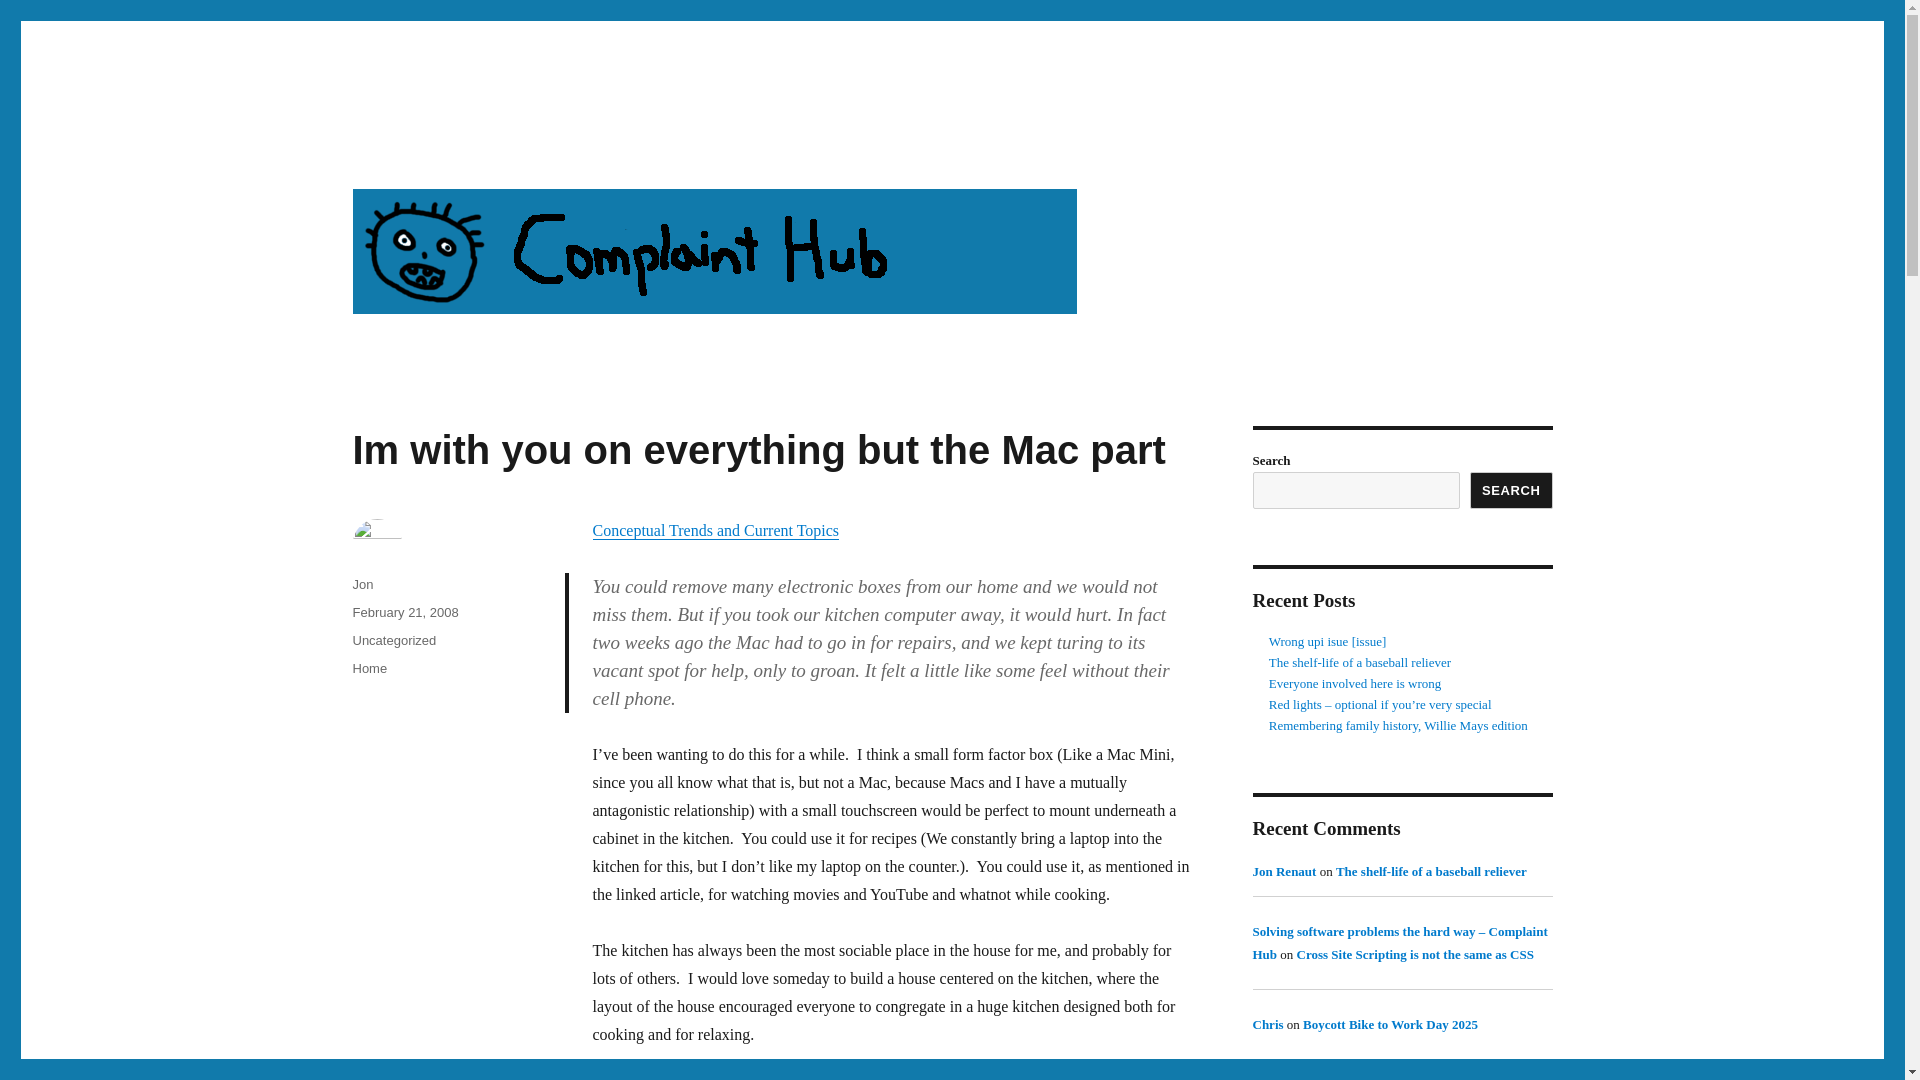 The width and height of the screenshot is (1920, 1080). Describe the element at coordinates (404, 612) in the screenshot. I see `February 21, 2008` at that location.